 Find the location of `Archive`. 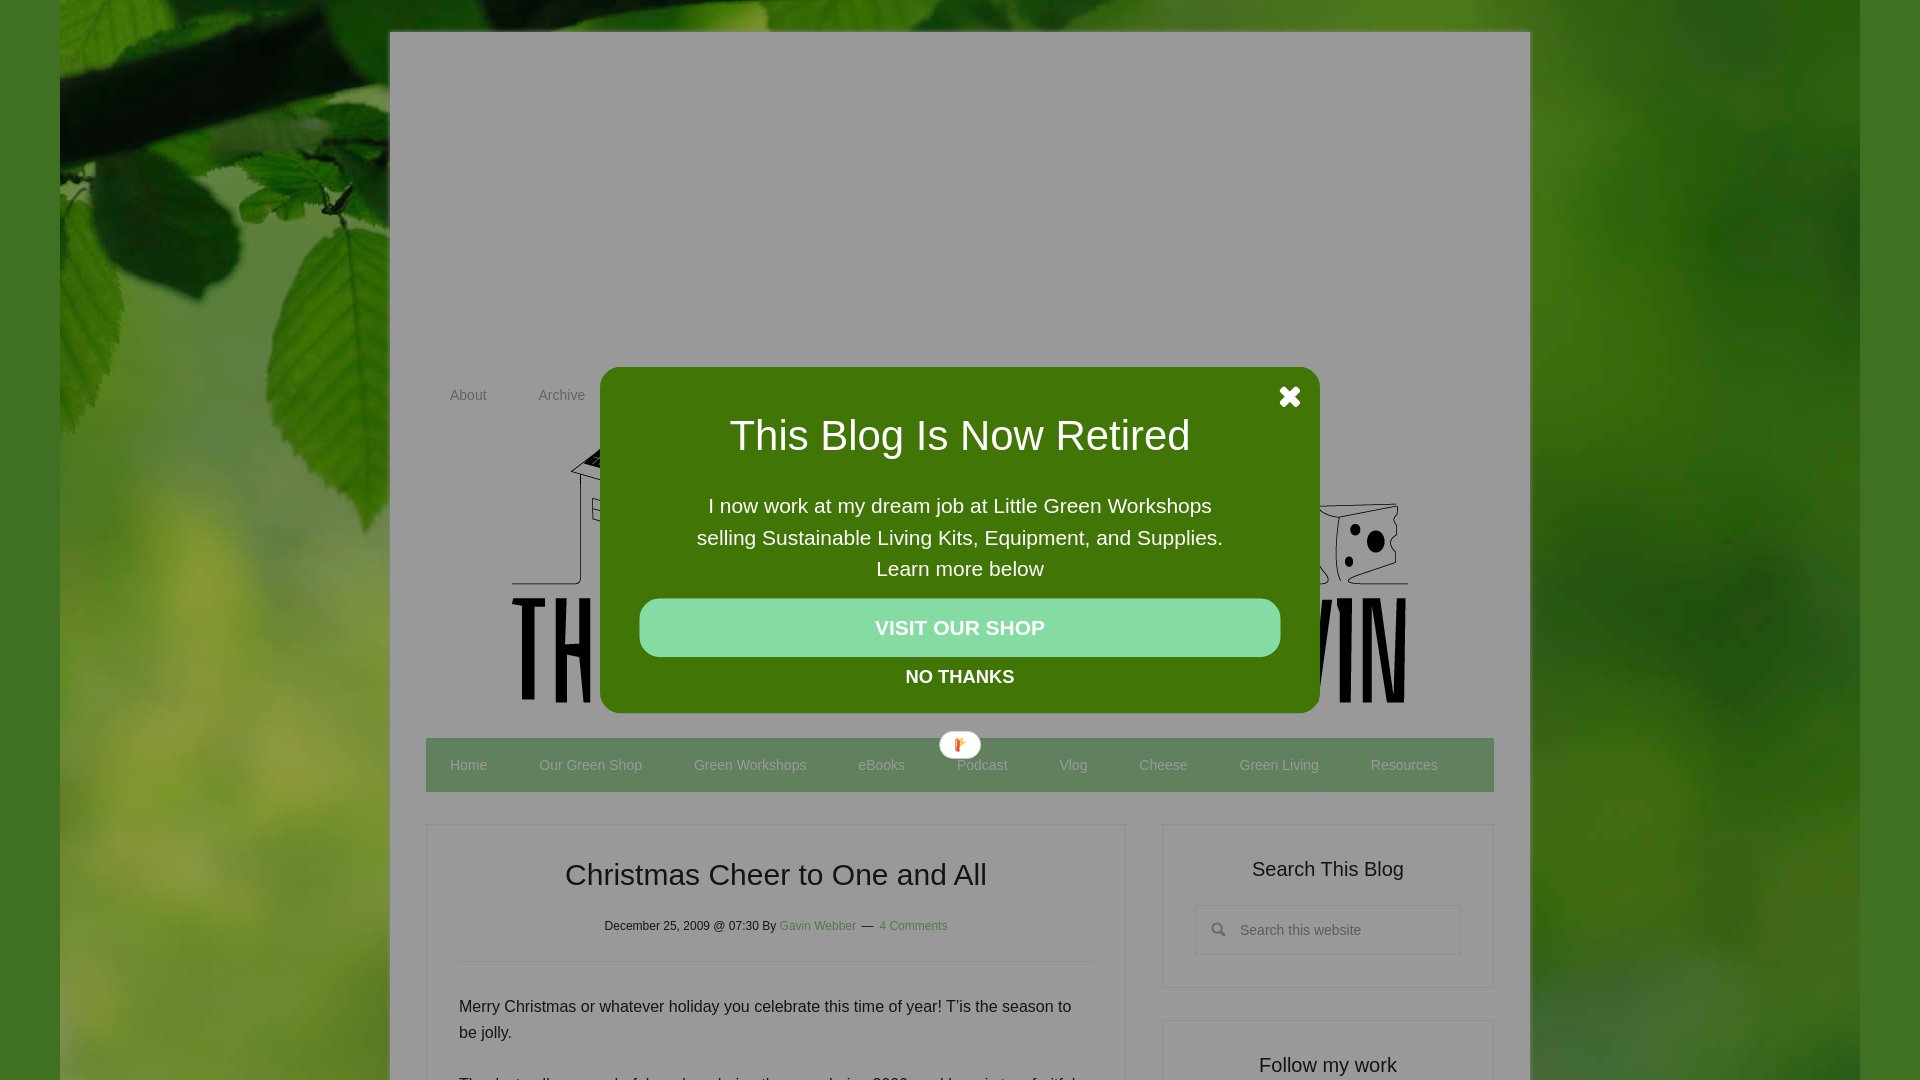

Archive is located at coordinates (561, 395).